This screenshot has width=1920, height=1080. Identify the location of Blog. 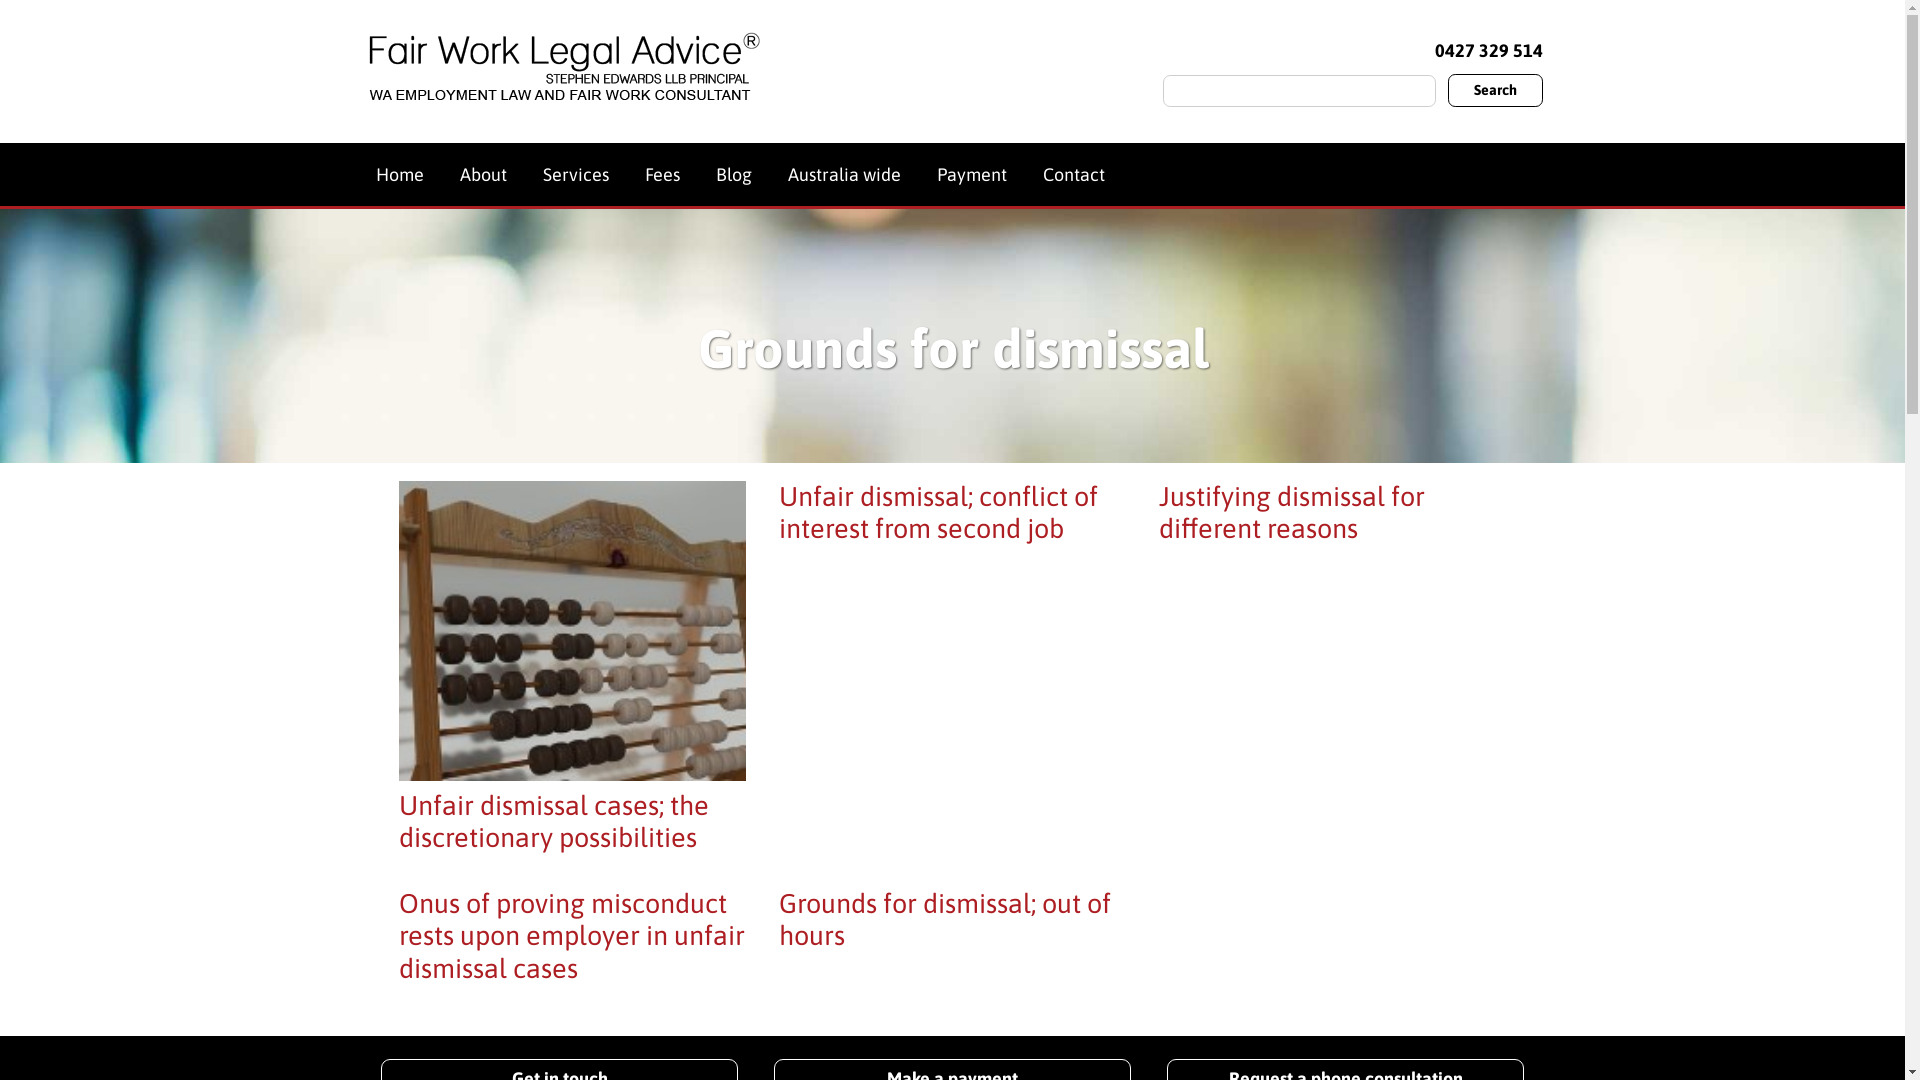
(734, 174).